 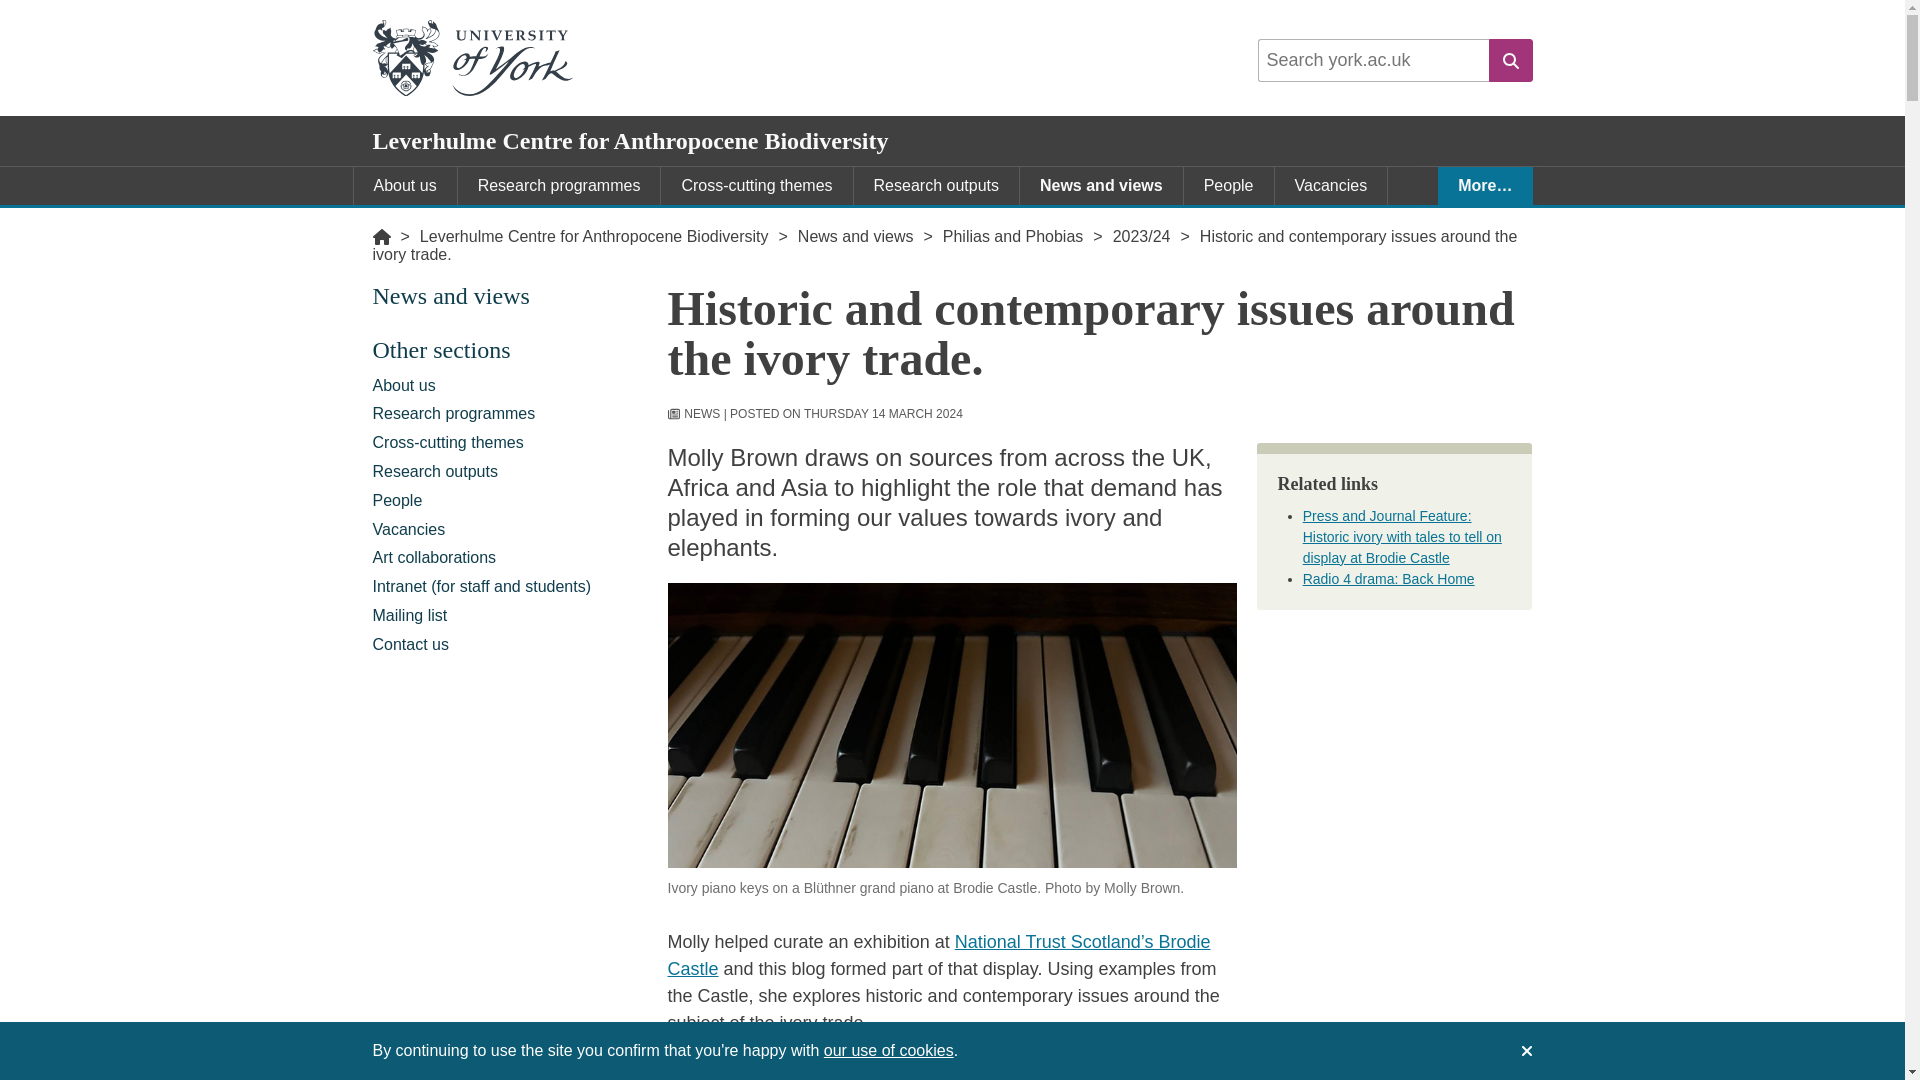 What do you see at coordinates (559, 186) in the screenshot?
I see `Research programmes` at bounding box center [559, 186].